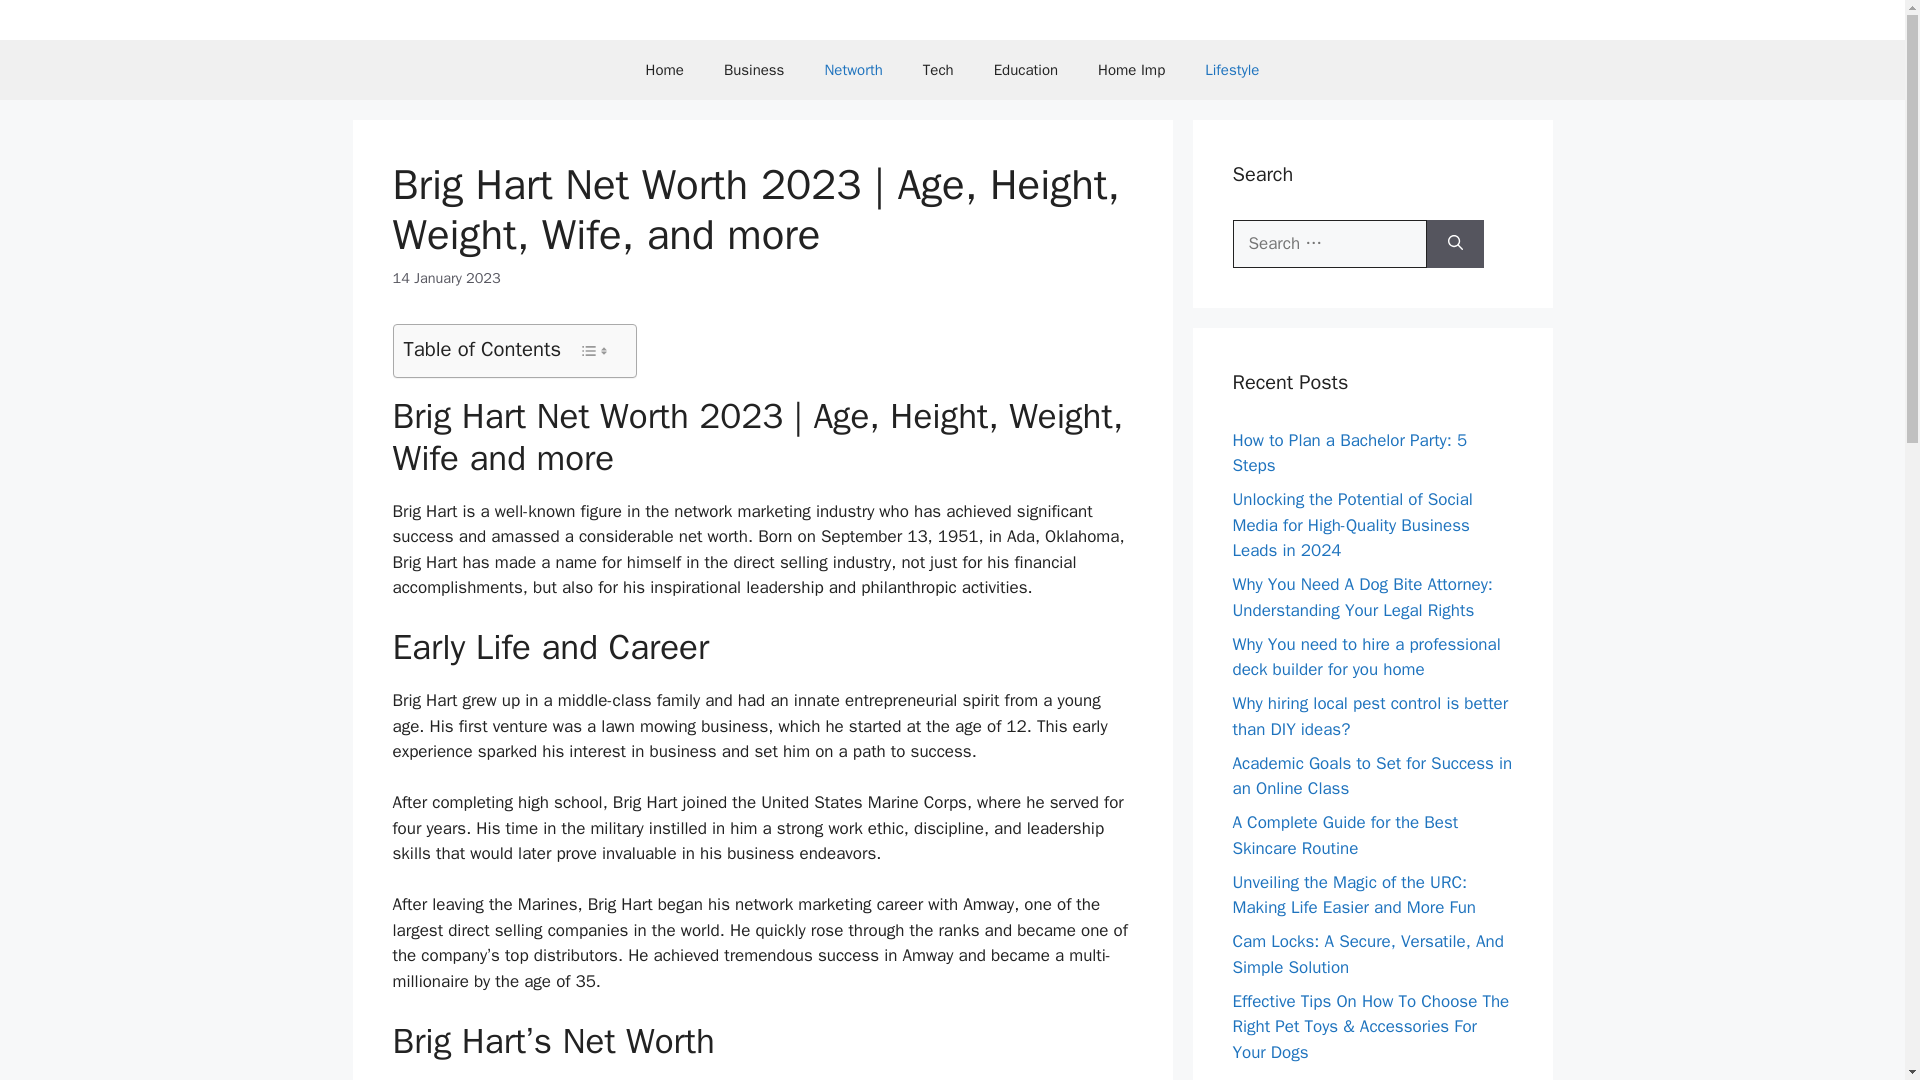  Describe the element at coordinates (754, 70) in the screenshot. I see `Business` at that location.